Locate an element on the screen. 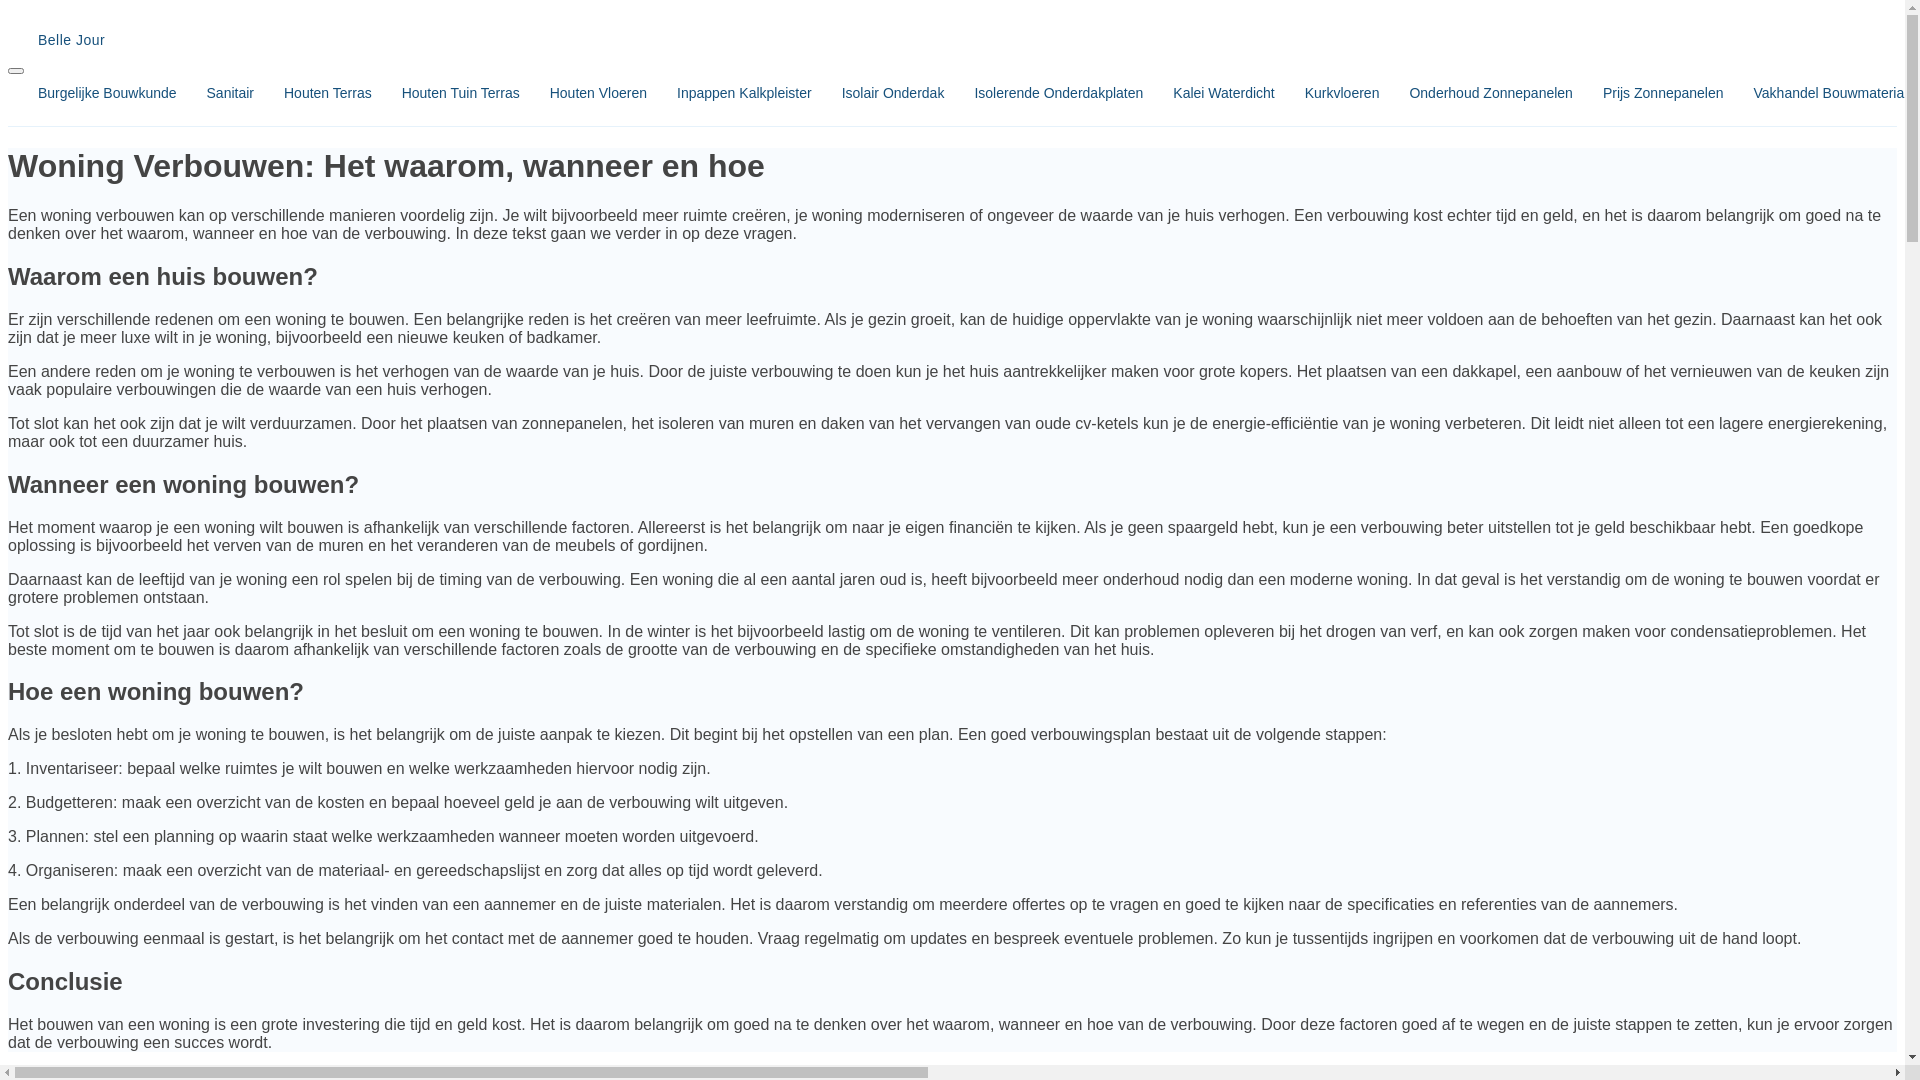 The height and width of the screenshot is (1080, 1920). Kurkvloeren is located at coordinates (1328, 93).